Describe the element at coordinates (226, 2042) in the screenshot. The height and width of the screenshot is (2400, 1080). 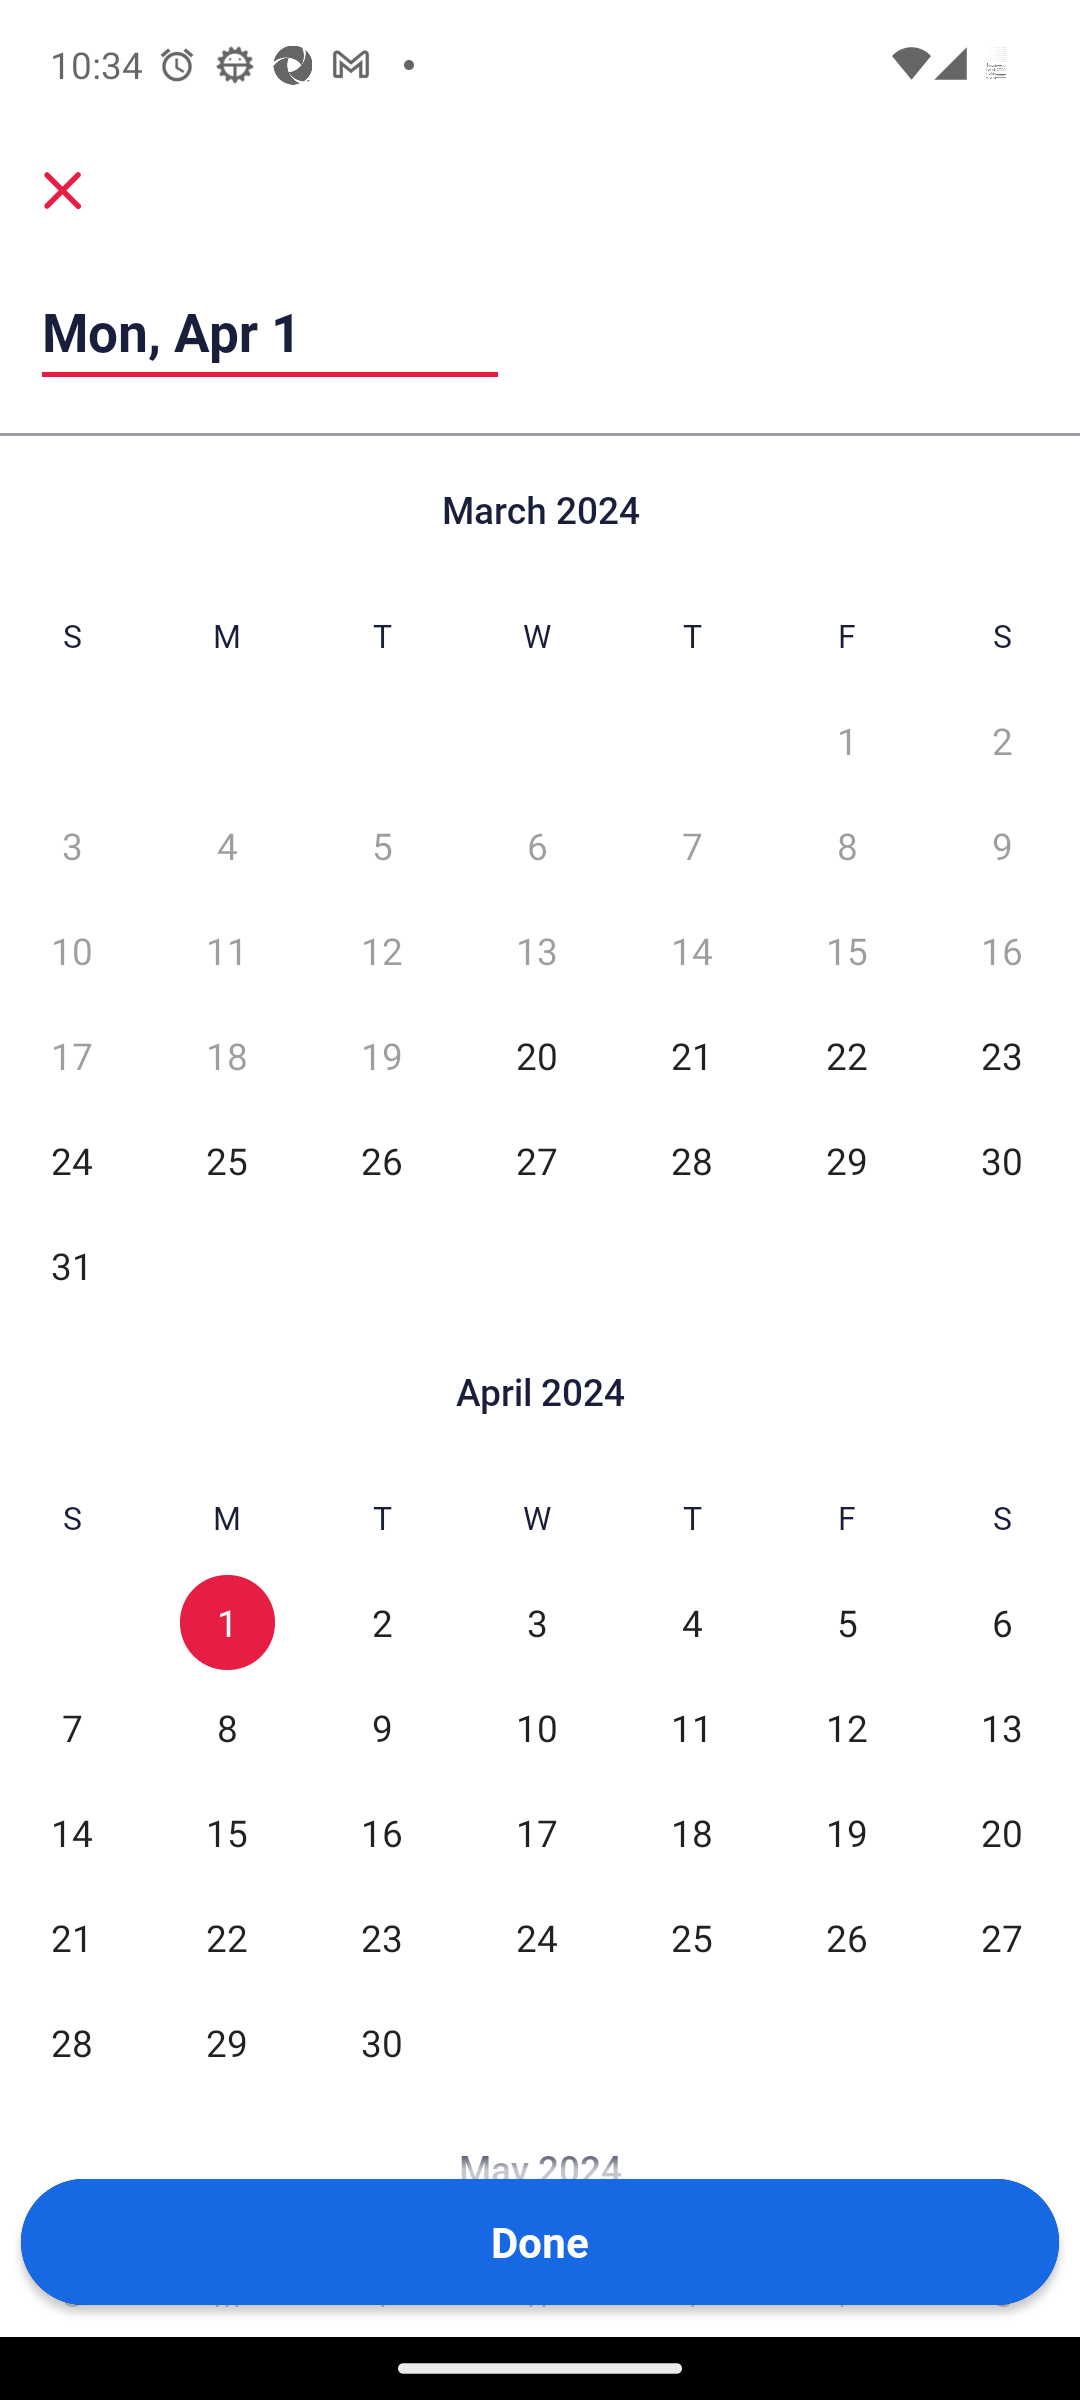
I see `29 Mon, Apr 29, Not Selected` at that location.